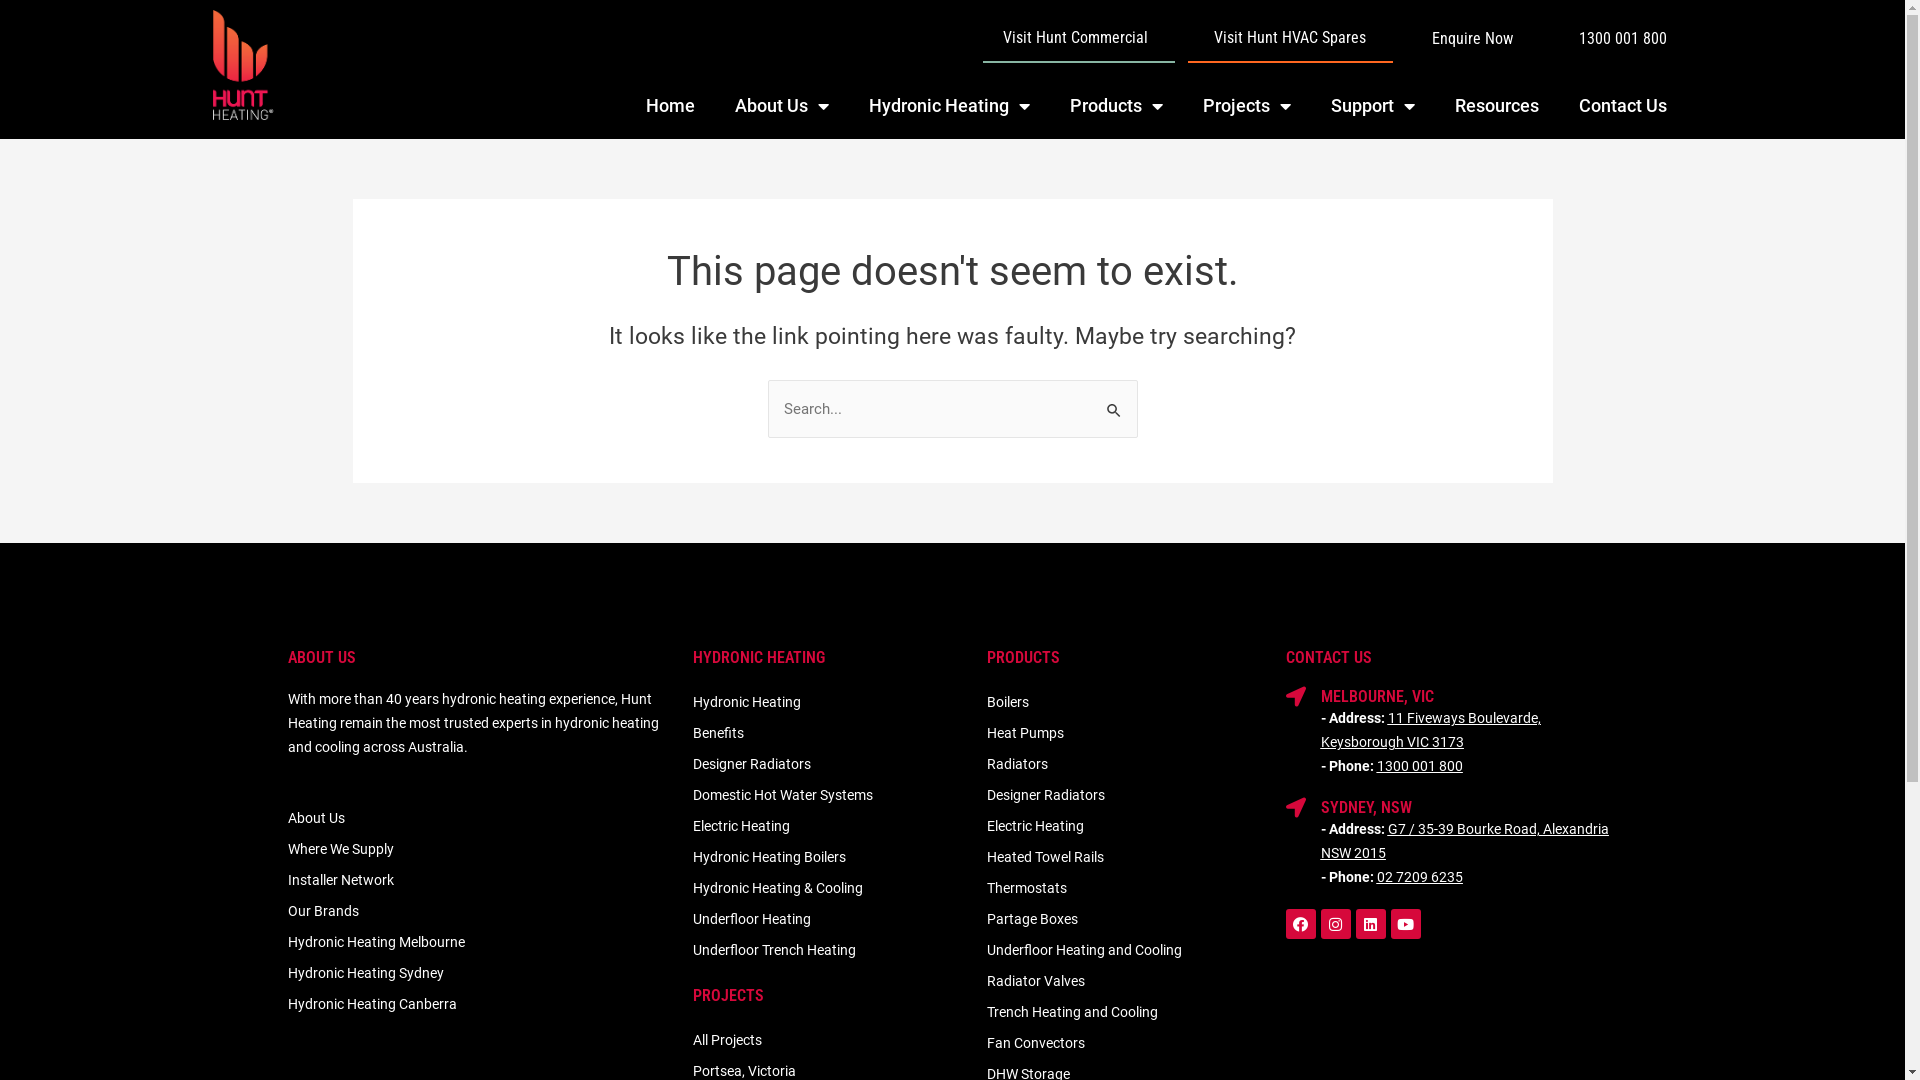 This screenshot has width=1920, height=1080. I want to click on Designer Radiators, so click(1126, 796).